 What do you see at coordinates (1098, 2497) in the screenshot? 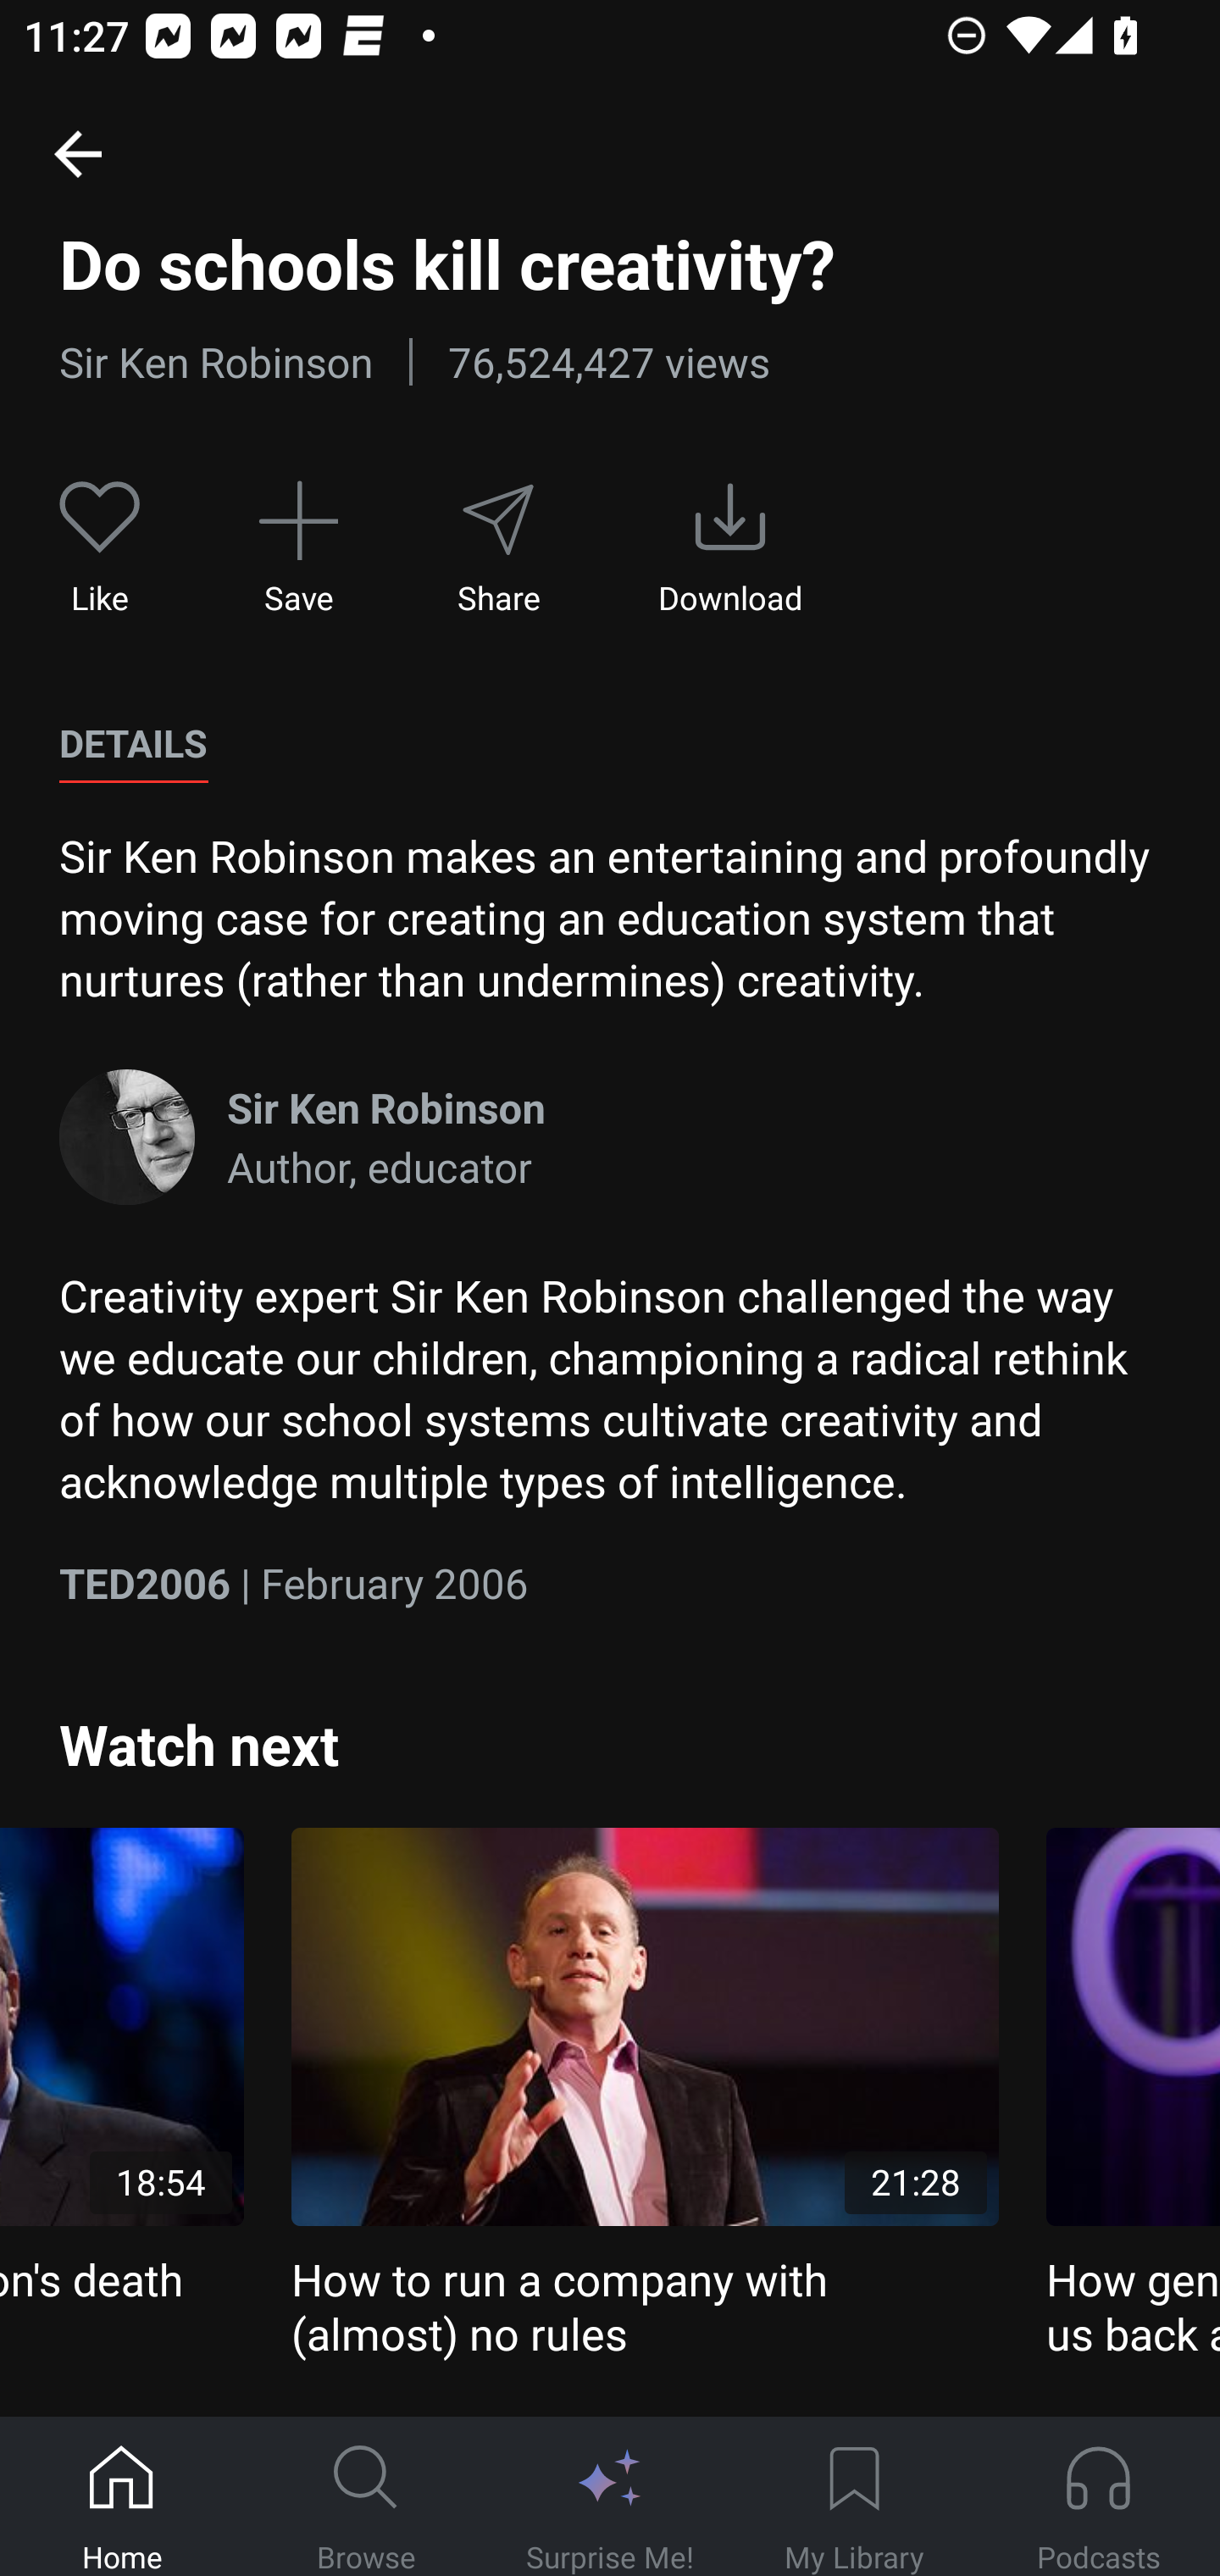
I see `Podcasts` at bounding box center [1098, 2497].